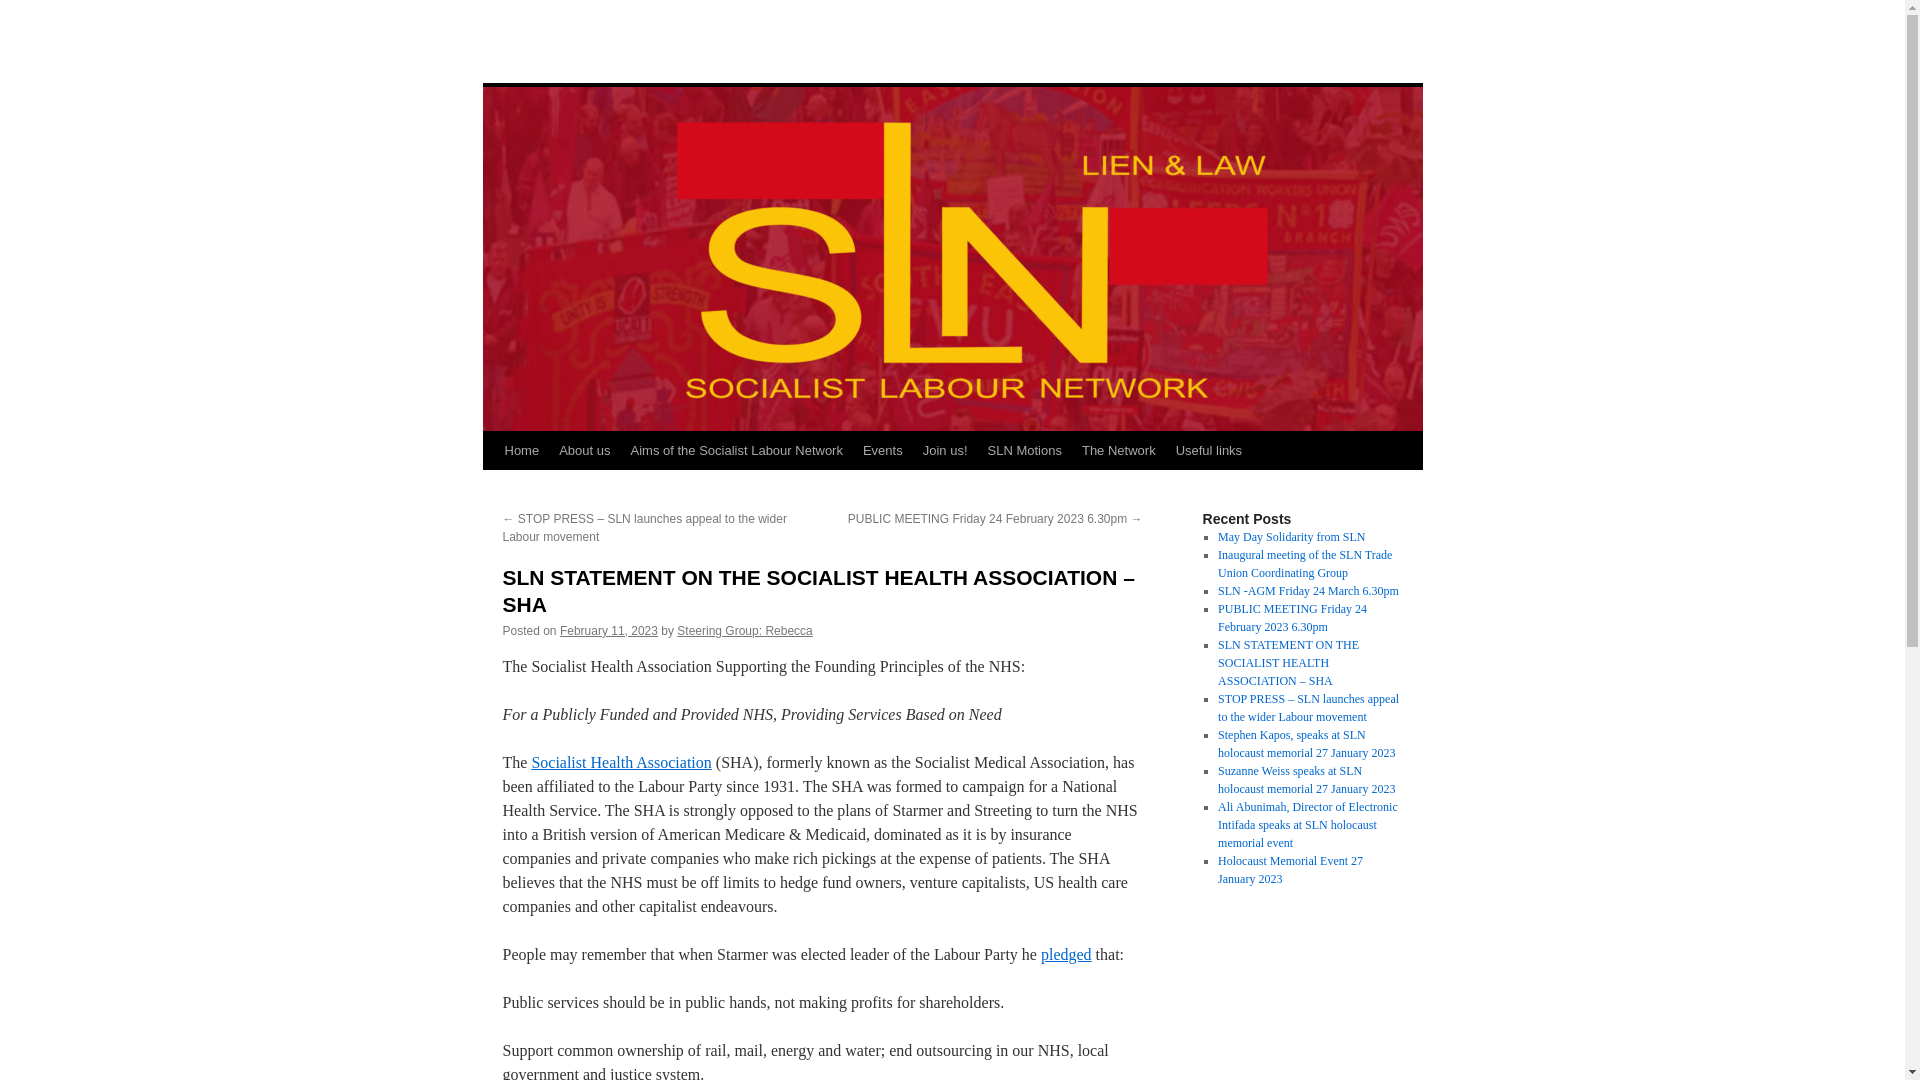 The height and width of the screenshot is (1080, 1920). What do you see at coordinates (609, 631) in the screenshot?
I see `February 11, 2023` at bounding box center [609, 631].